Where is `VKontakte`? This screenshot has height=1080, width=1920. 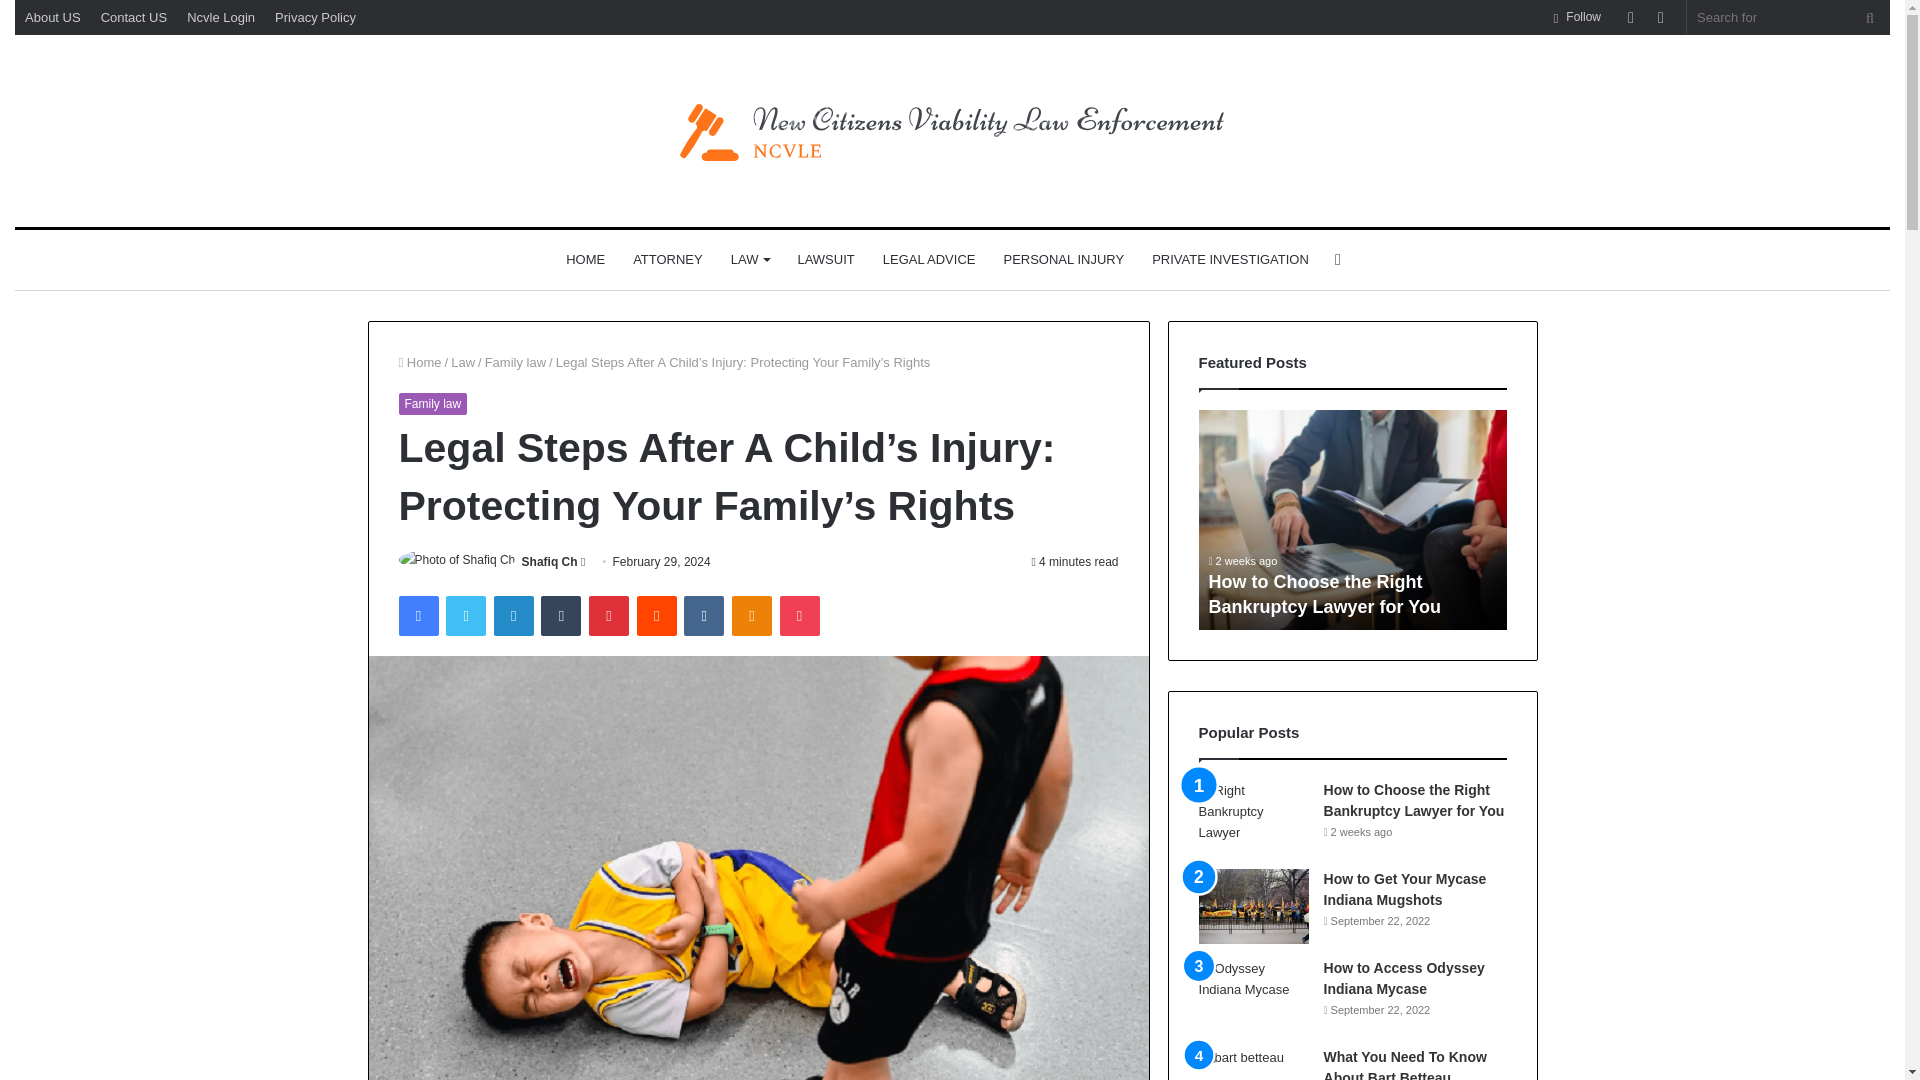
VKontakte is located at coordinates (703, 616).